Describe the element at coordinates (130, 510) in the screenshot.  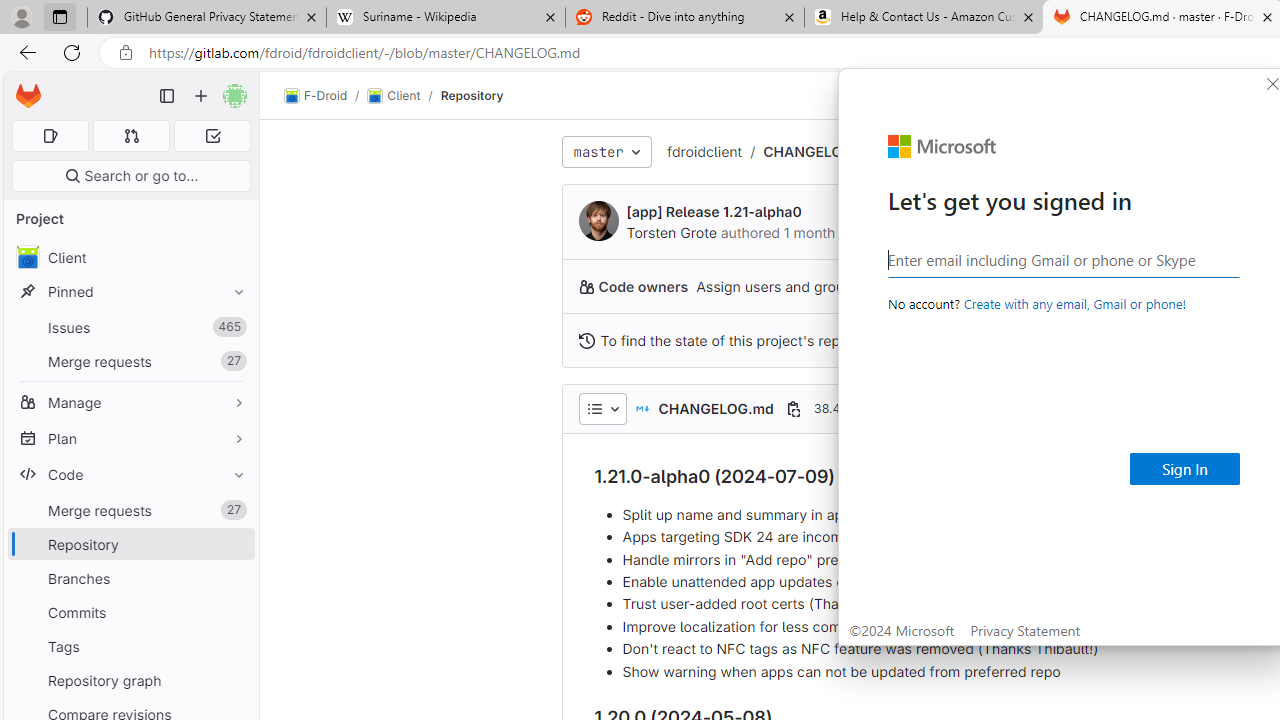
I see `Merge requests27` at that location.